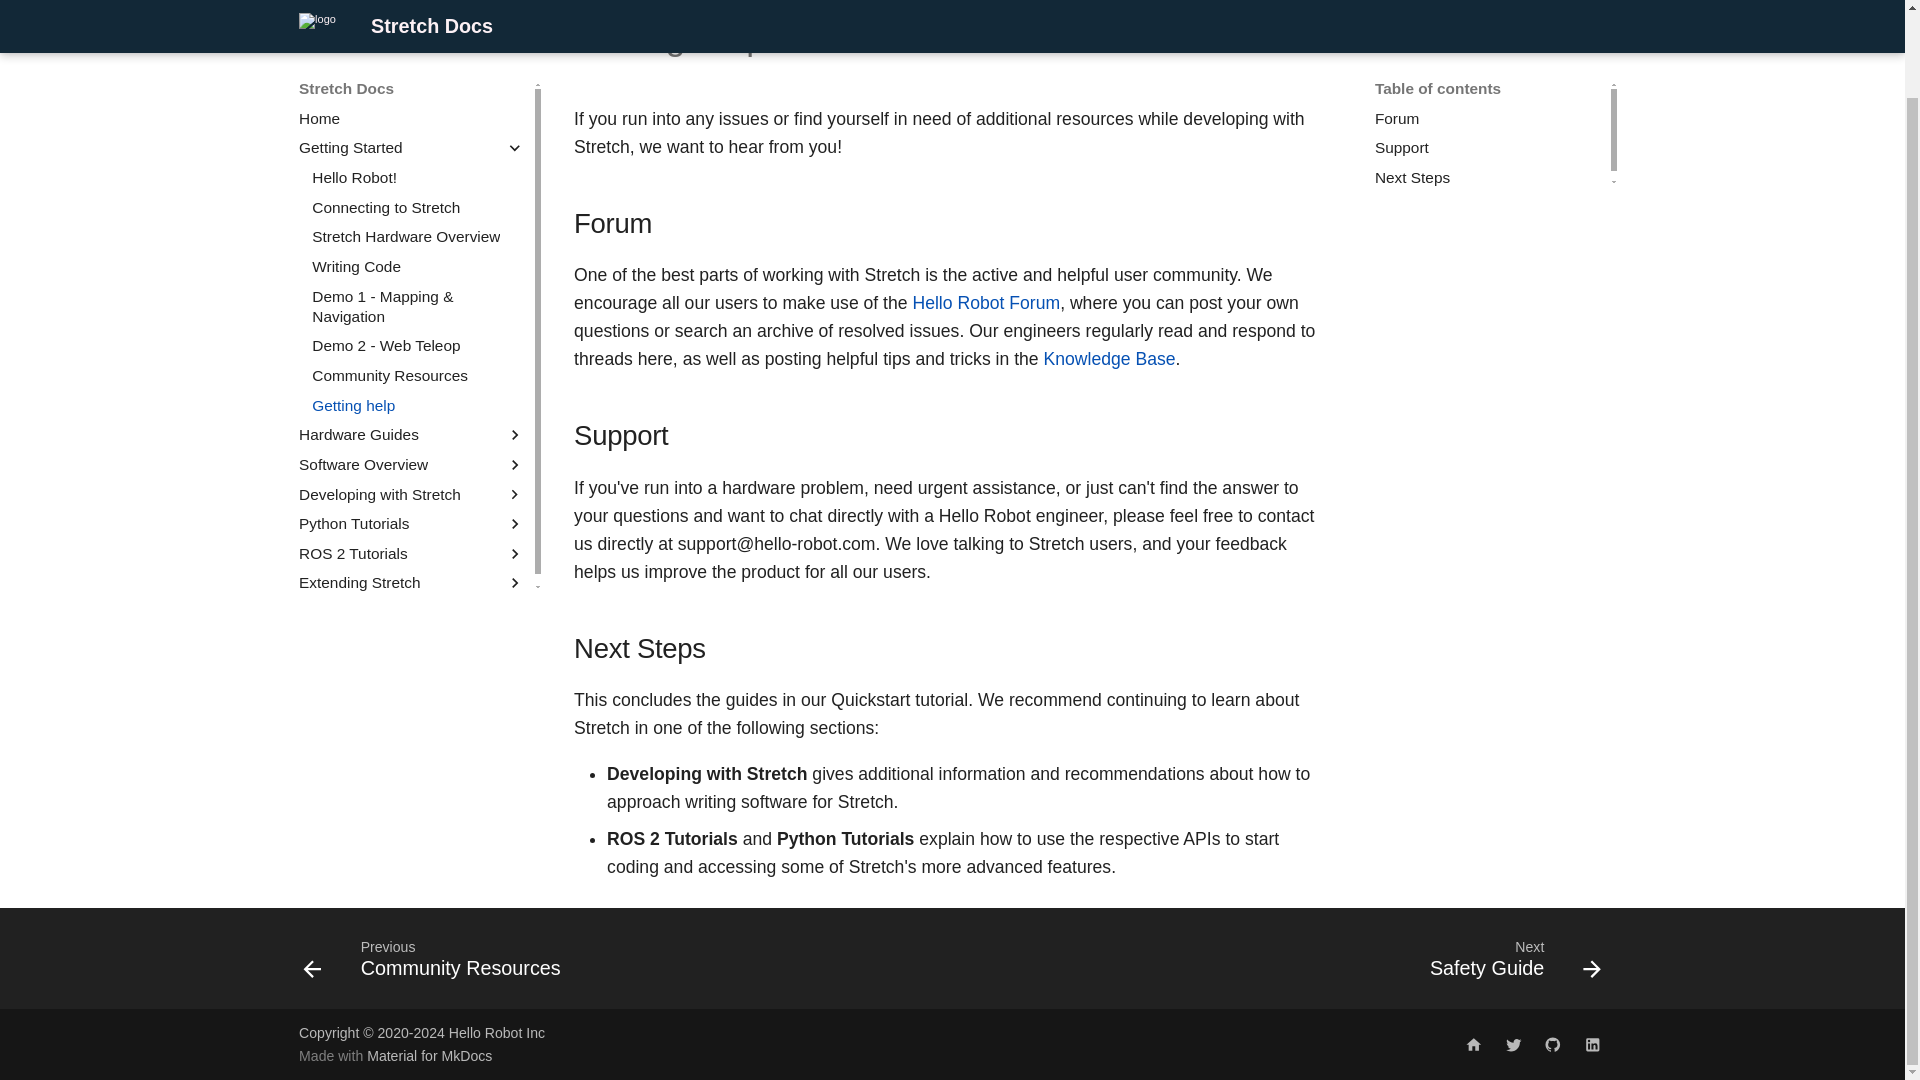 The height and width of the screenshot is (1080, 1920). What do you see at coordinates (1592, 1043) in the screenshot?
I see `linkedin.com` at bounding box center [1592, 1043].